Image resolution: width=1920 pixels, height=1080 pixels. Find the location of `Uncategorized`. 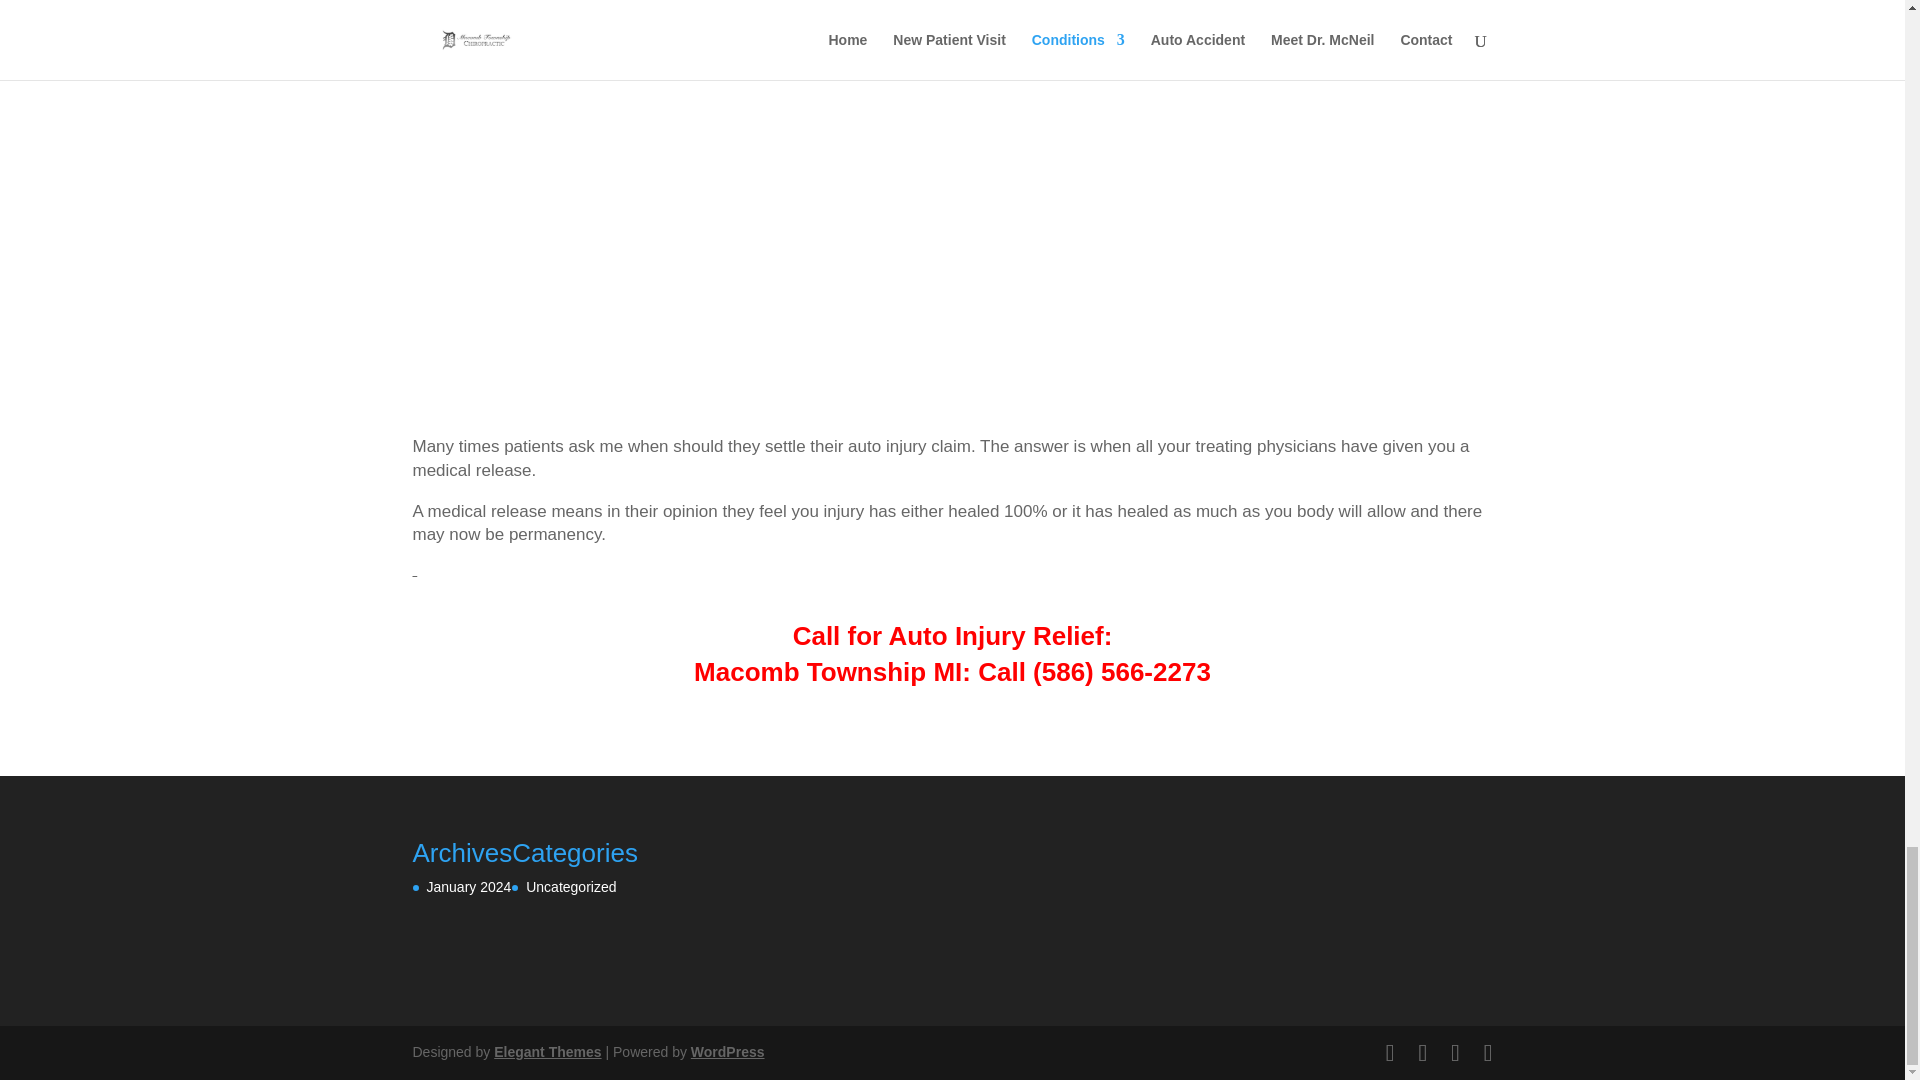

Uncategorized is located at coordinates (571, 887).